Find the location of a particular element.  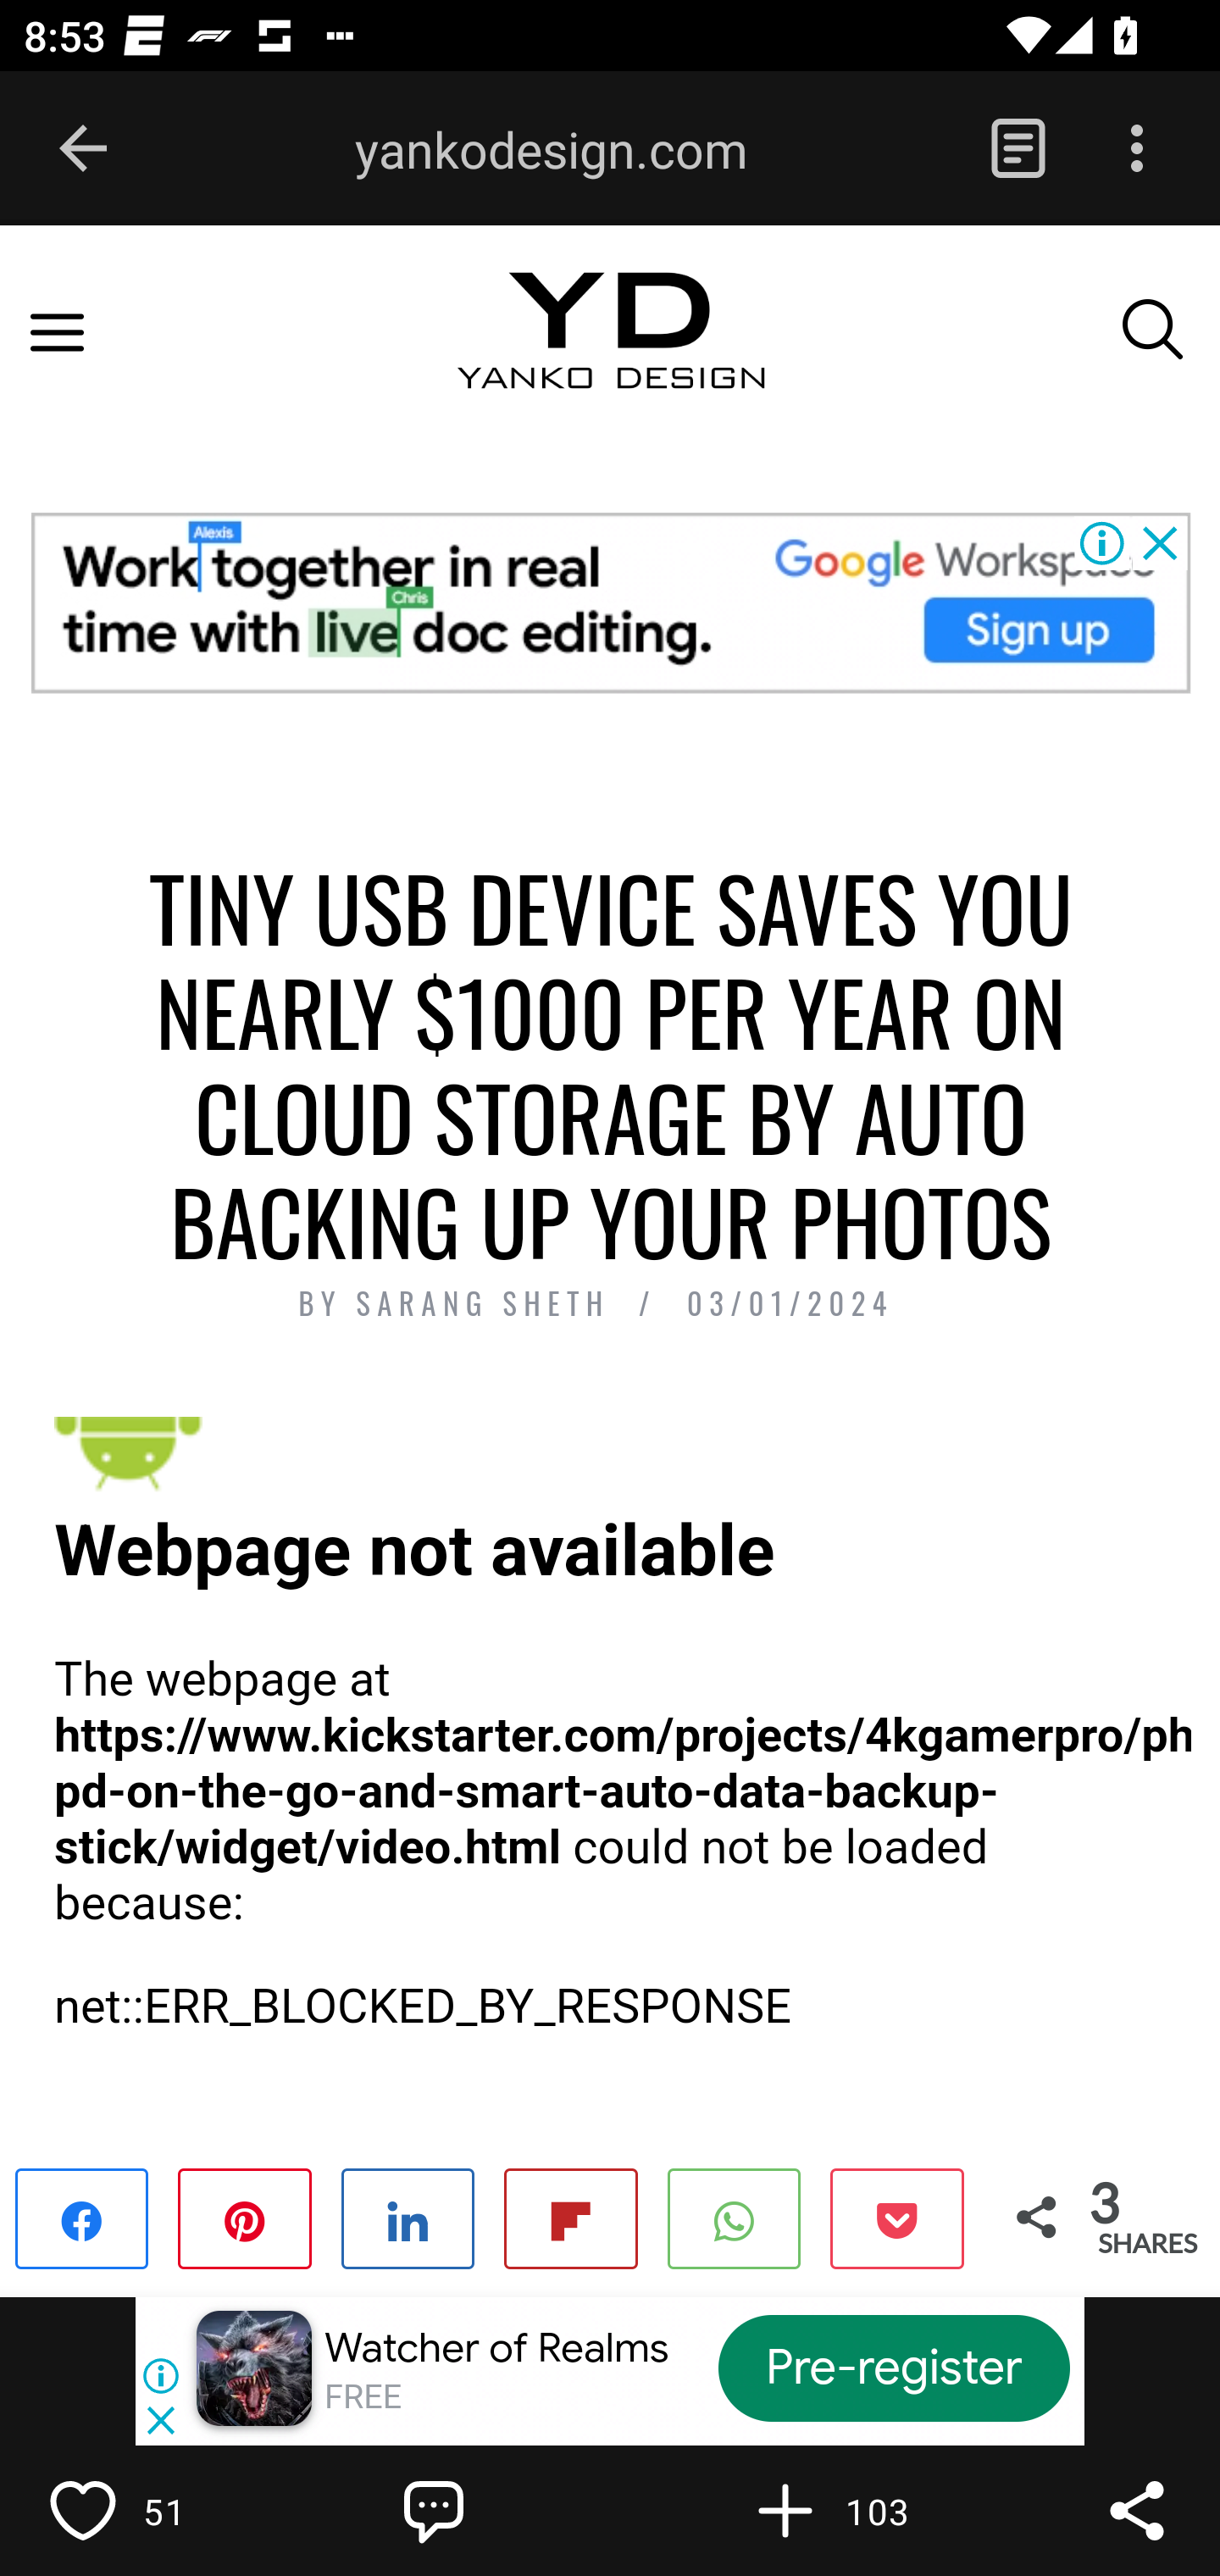

k Share k Share is located at coordinates (83, 2217).